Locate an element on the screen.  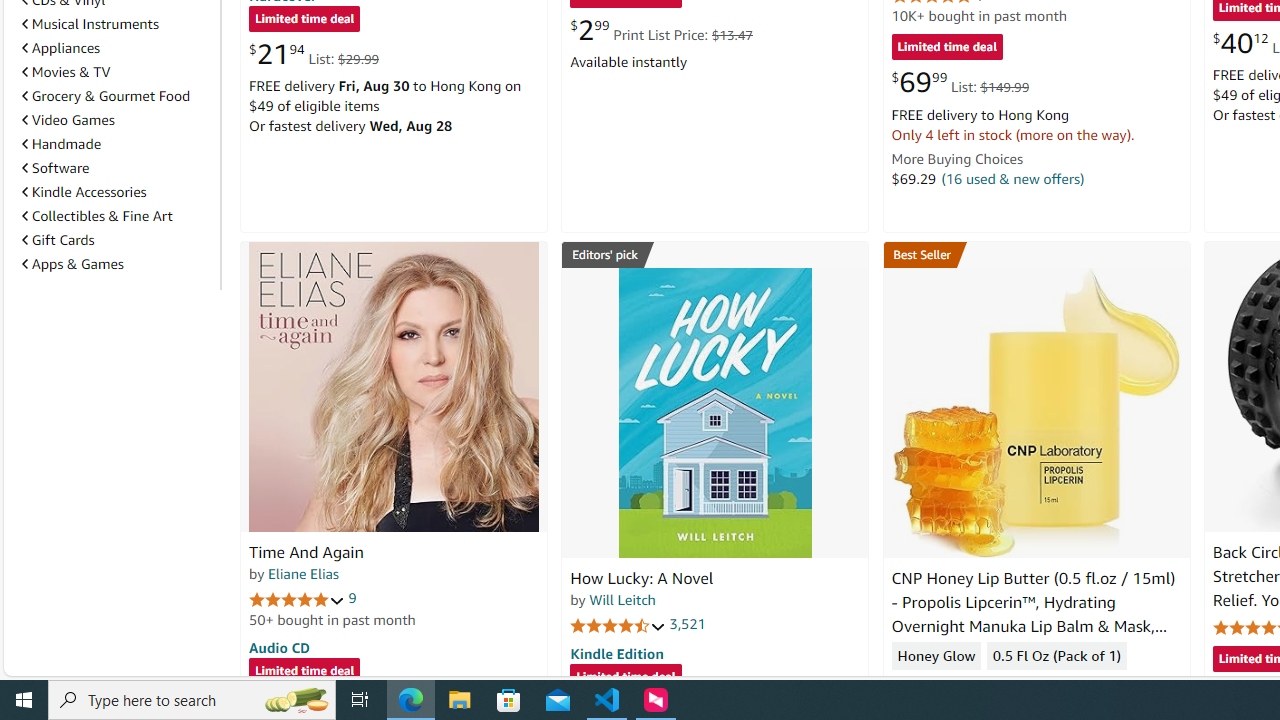
Collectibles & Fine Art is located at coordinates (117, 216).